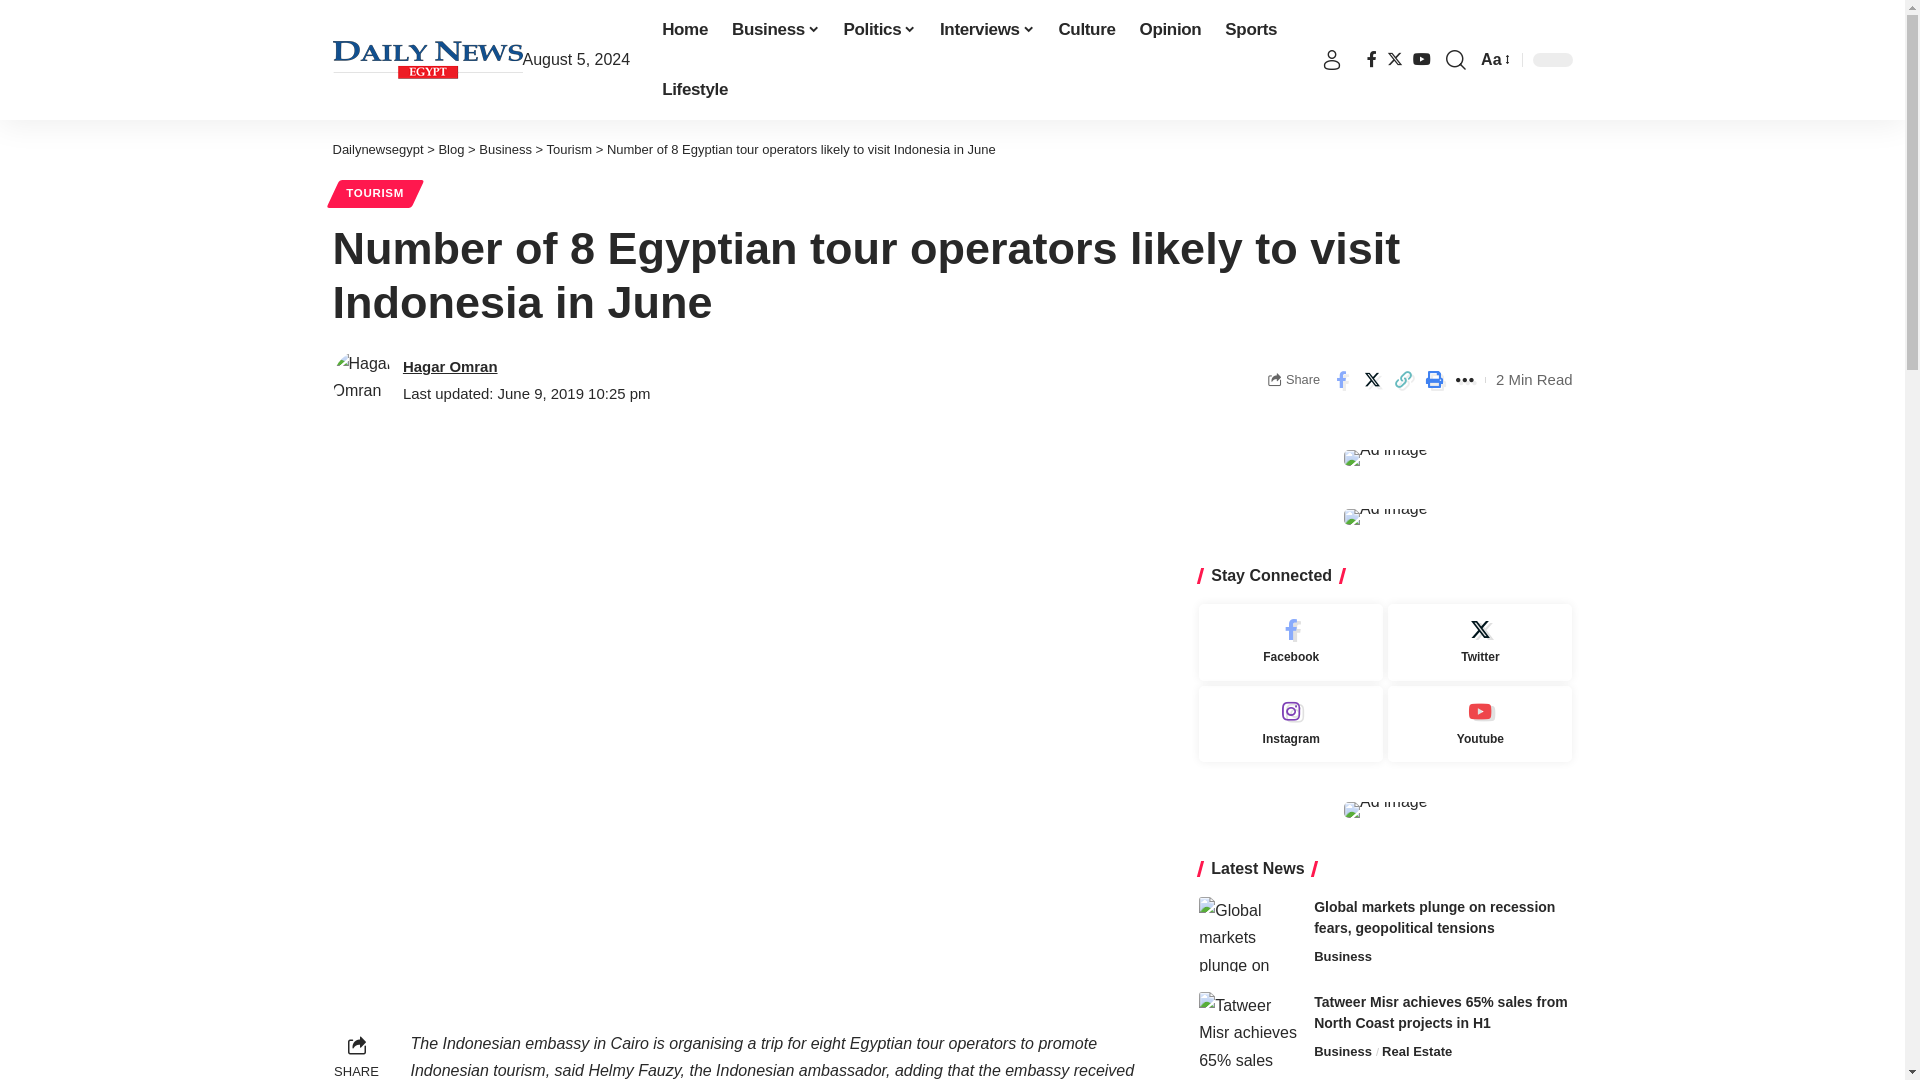  I want to click on Opinion, so click(1170, 30).